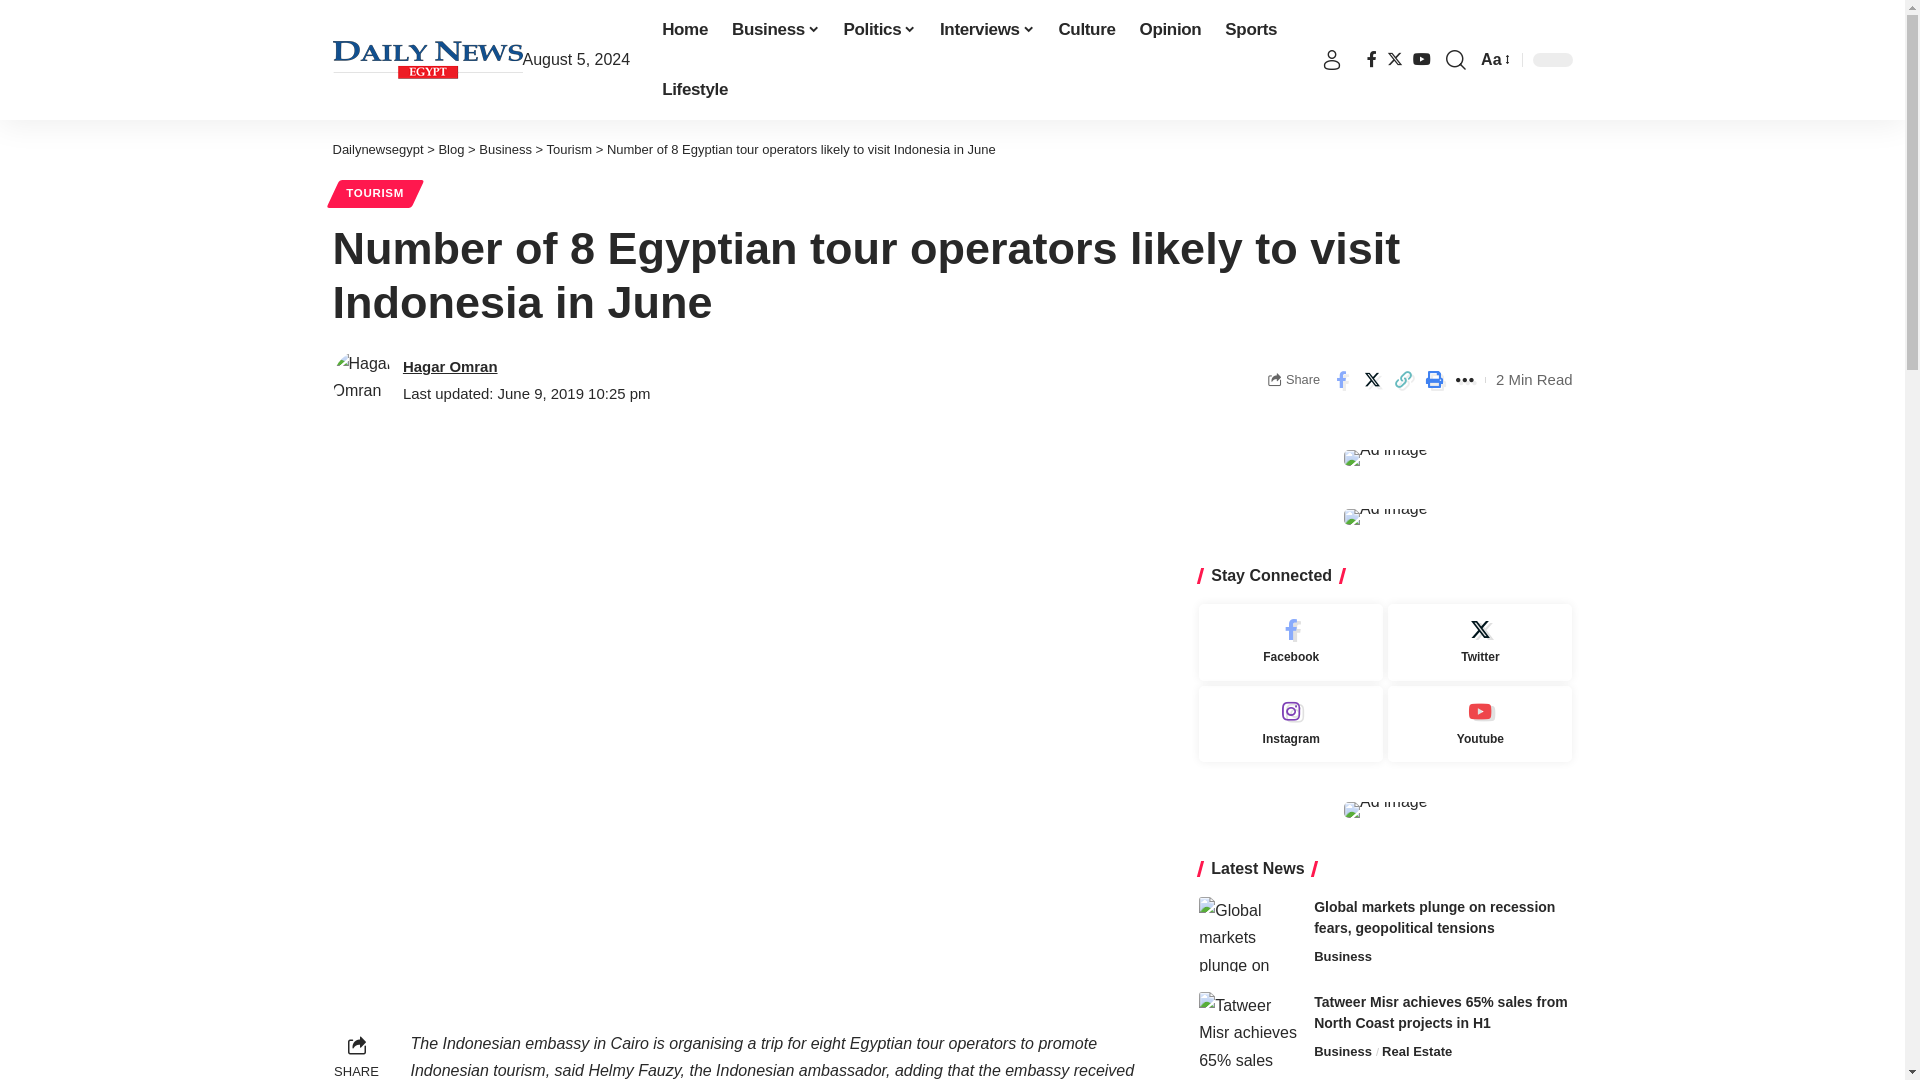  I want to click on Opinion, so click(1170, 30).